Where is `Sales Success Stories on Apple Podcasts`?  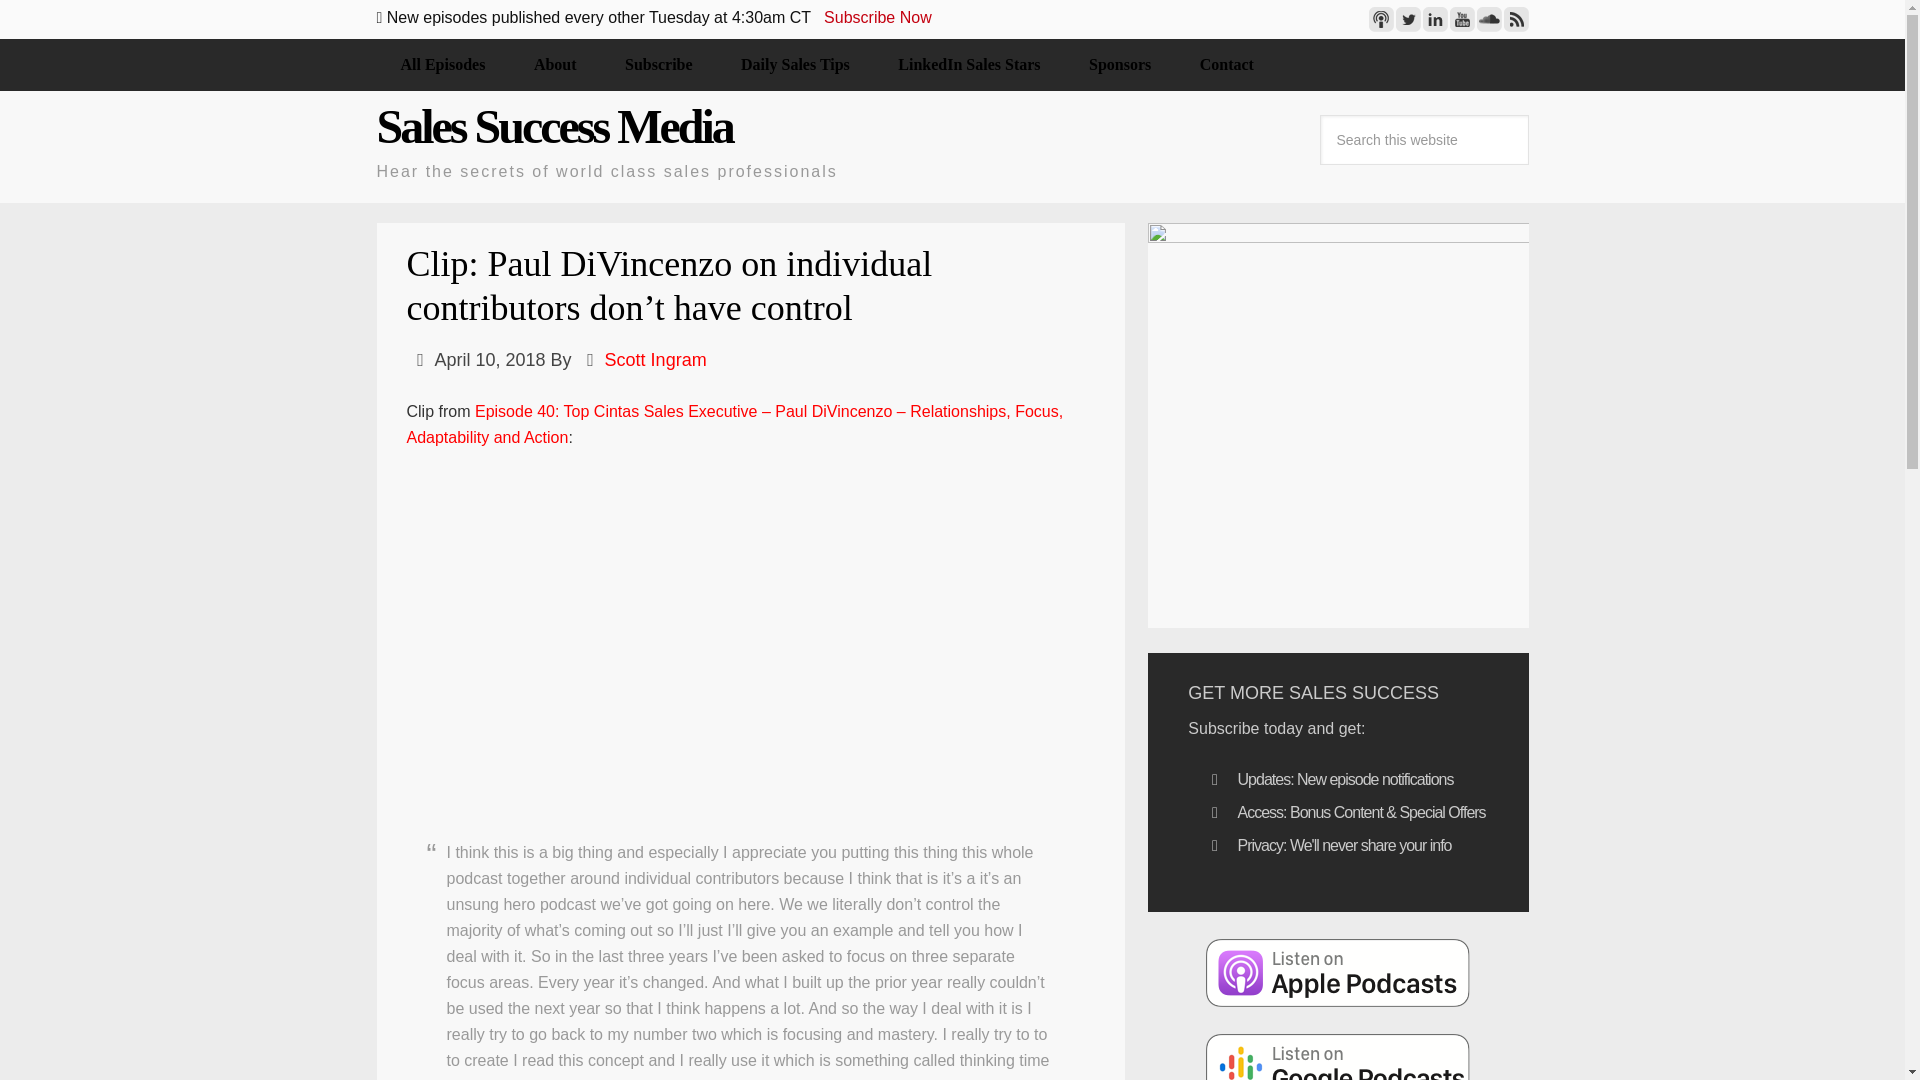
Sales Success Stories on Apple Podcasts is located at coordinates (1338, 972).